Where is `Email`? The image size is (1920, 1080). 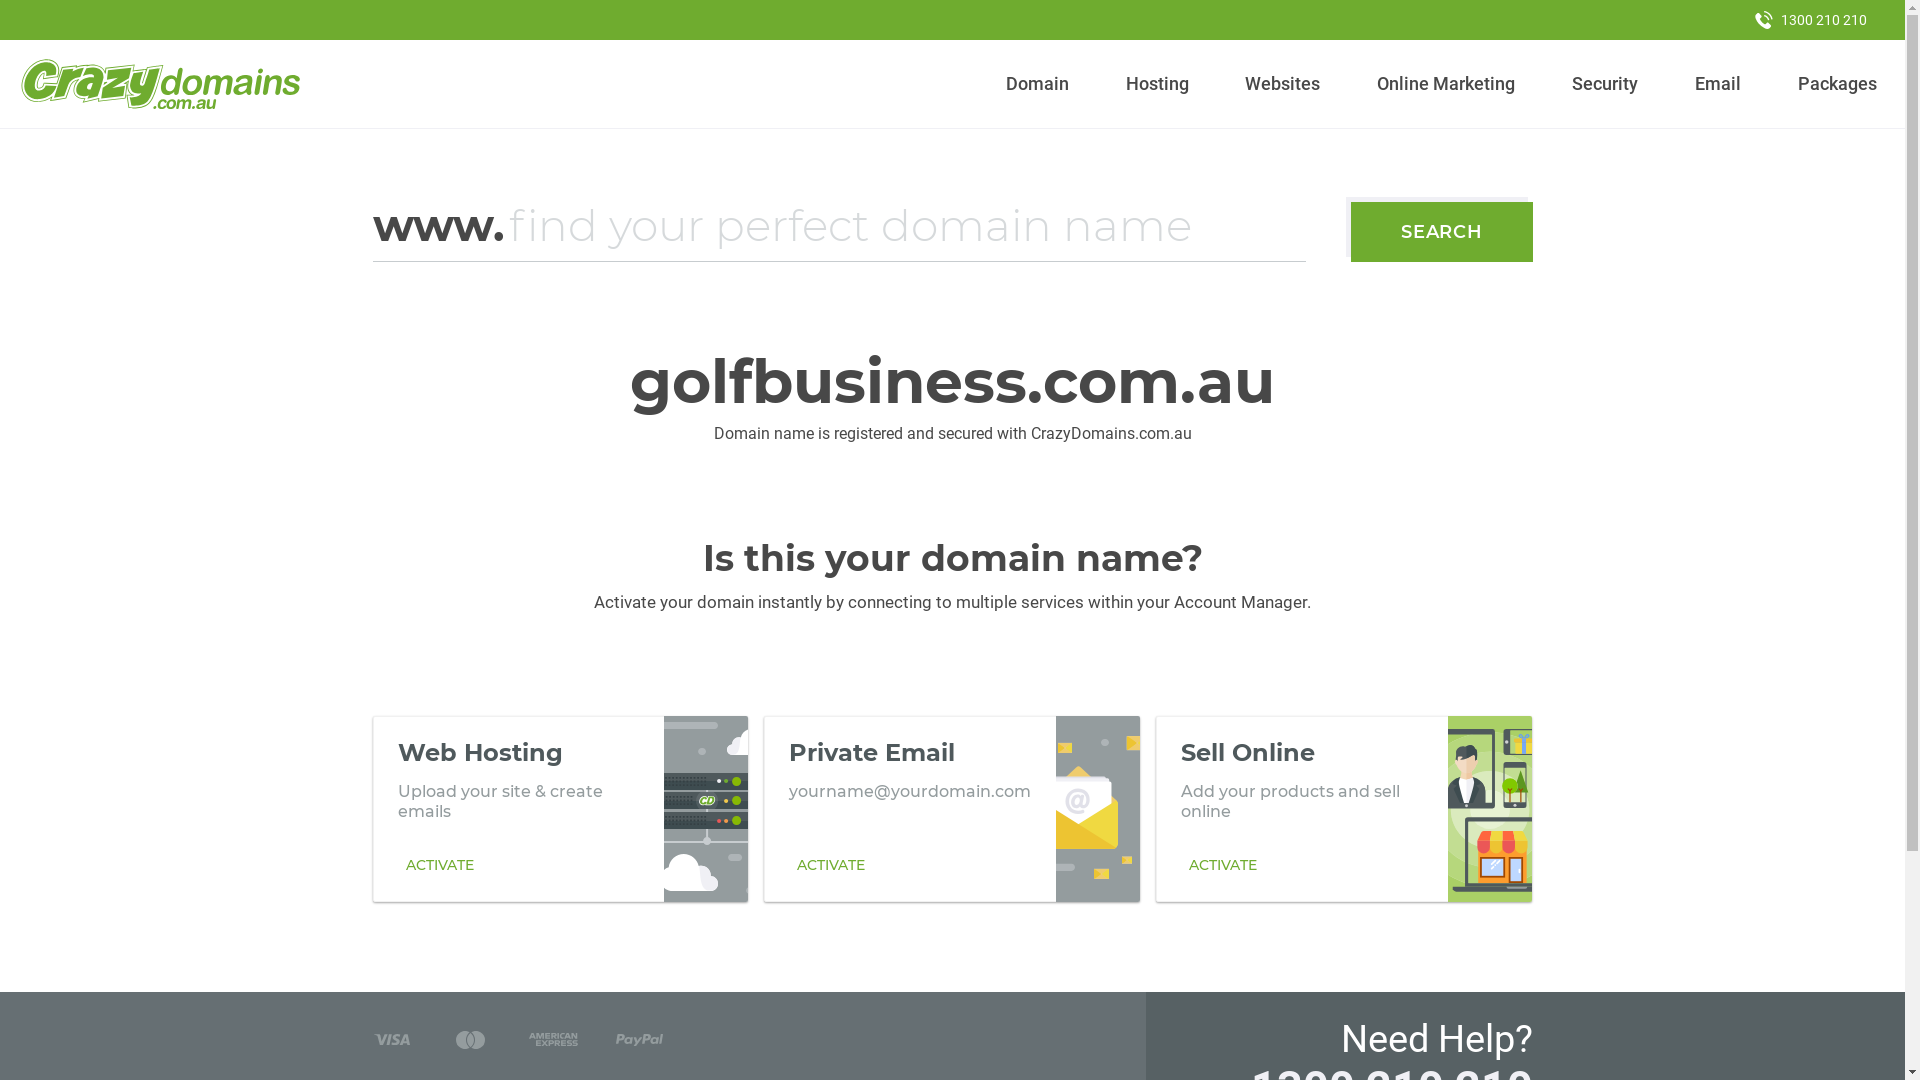 Email is located at coordinates (1718, 84).